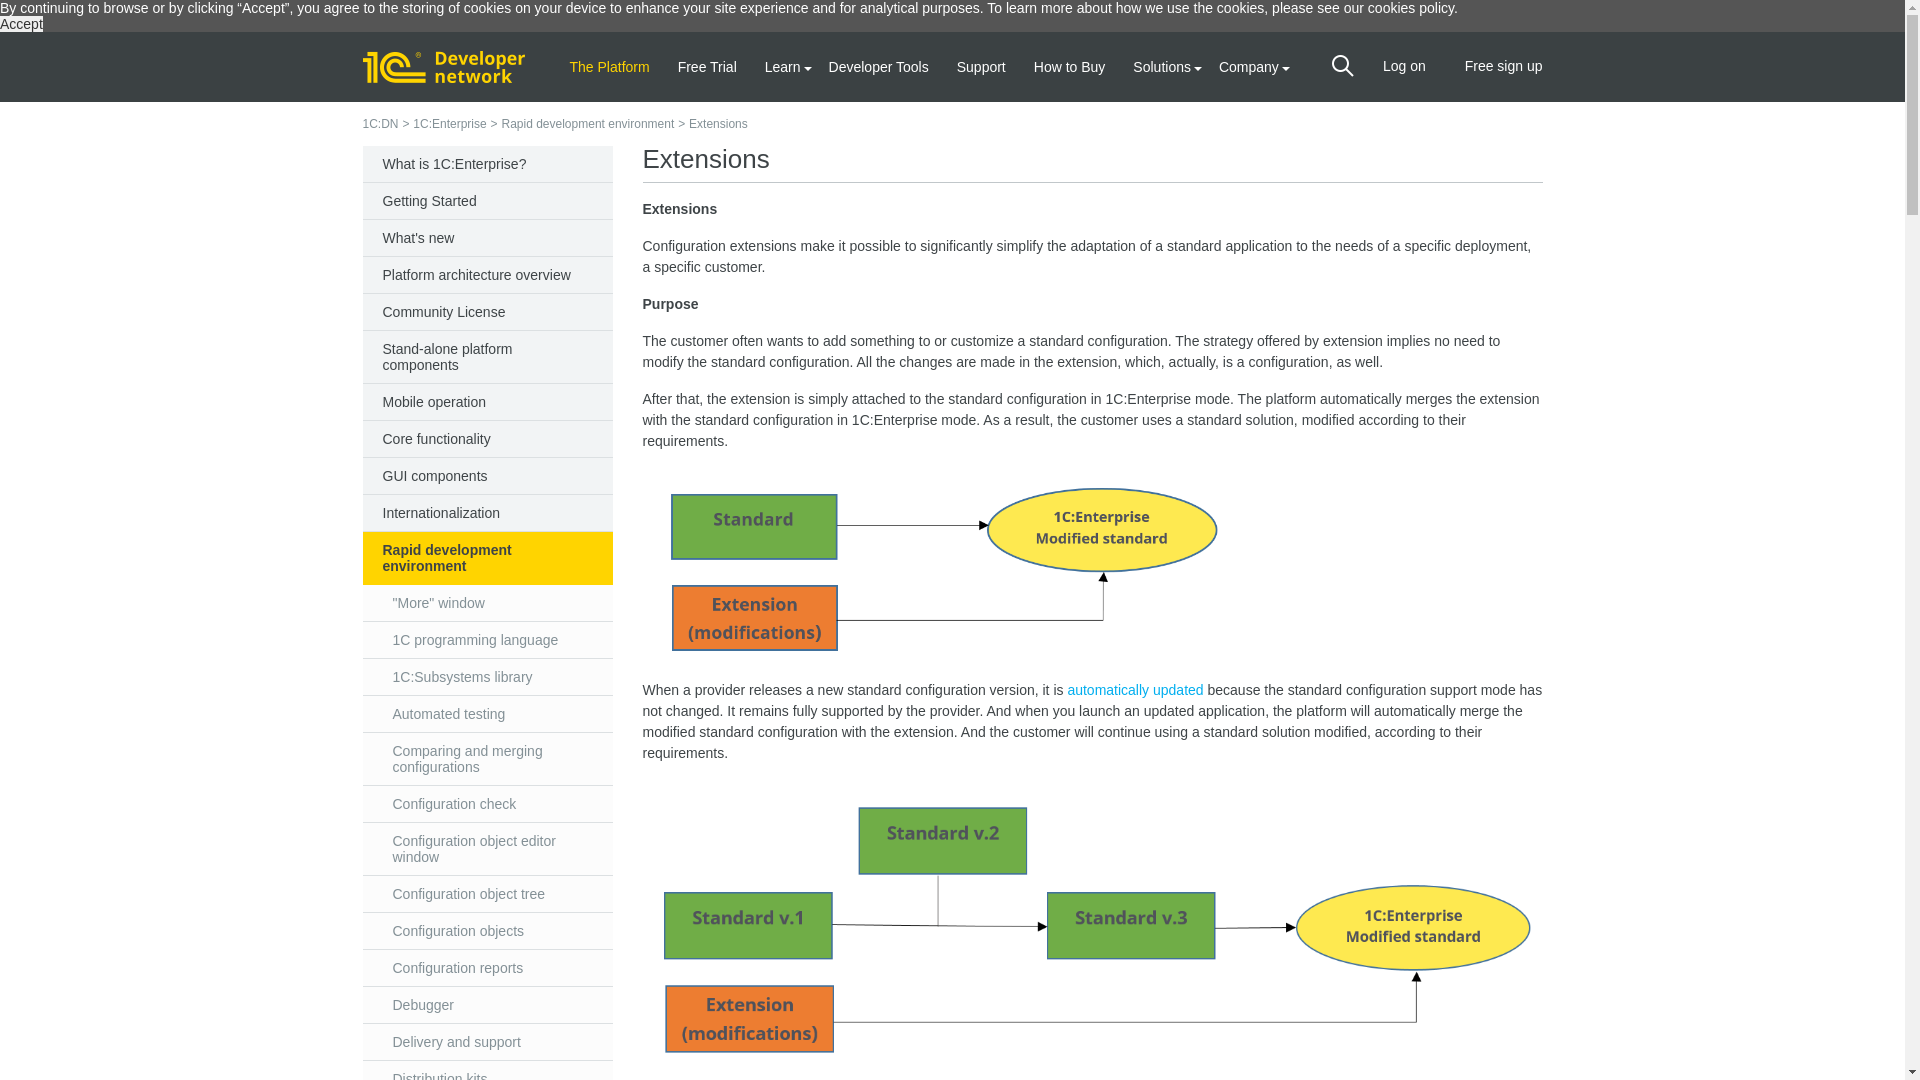  Describe the element at coordinates (1412, 8) in the screenshot. I see `cookies policy.` at that location.